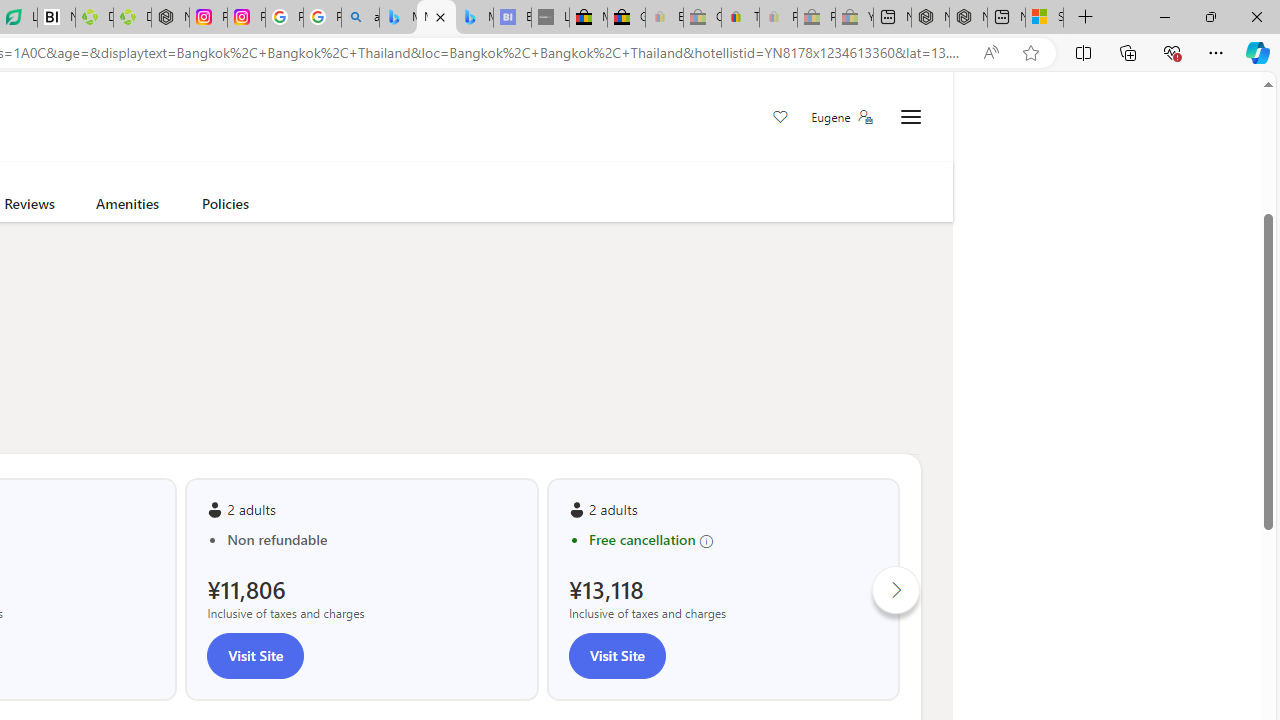 Image resolution: width=1280 pixels, height=720 pixels. I want to click on Nvidia va a poner a prueba la paciencia de los inversores, so click(56, 18).